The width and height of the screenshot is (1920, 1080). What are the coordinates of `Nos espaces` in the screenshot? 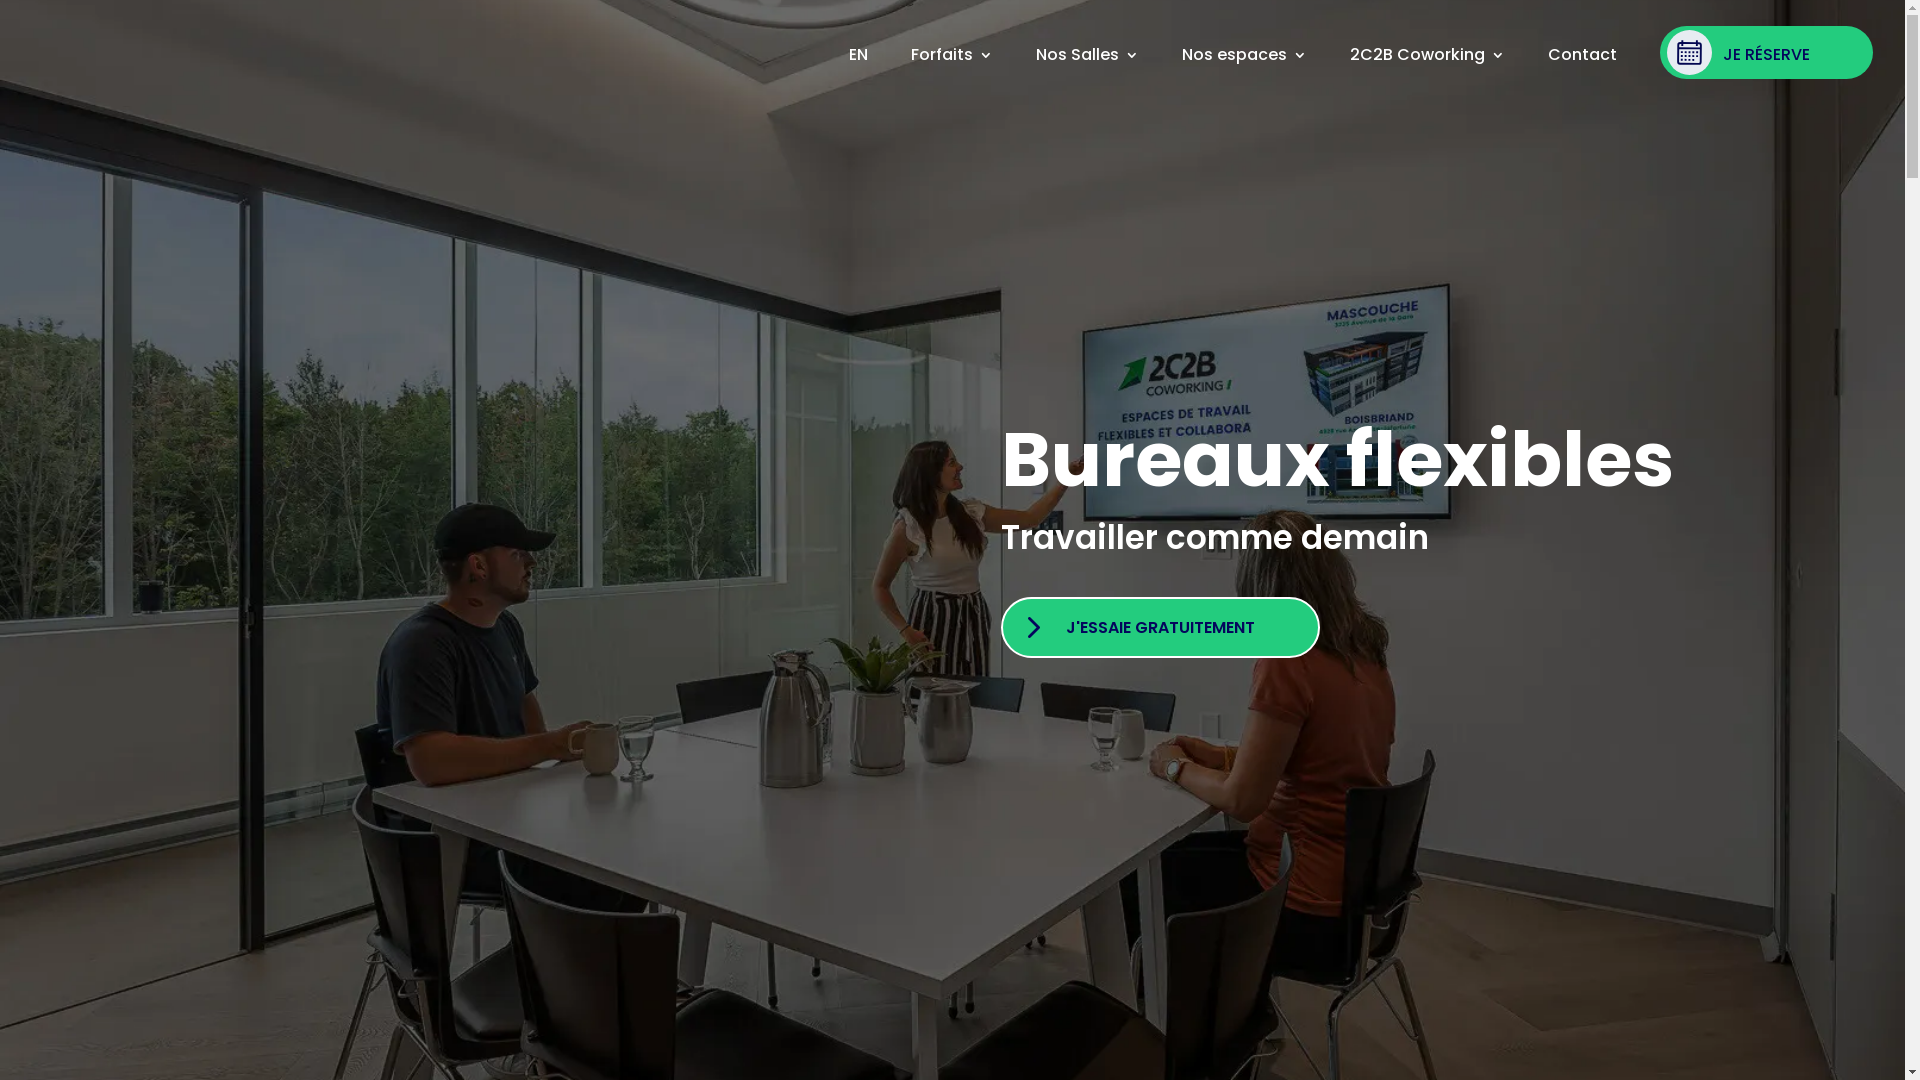 It's located at (1244, 55).